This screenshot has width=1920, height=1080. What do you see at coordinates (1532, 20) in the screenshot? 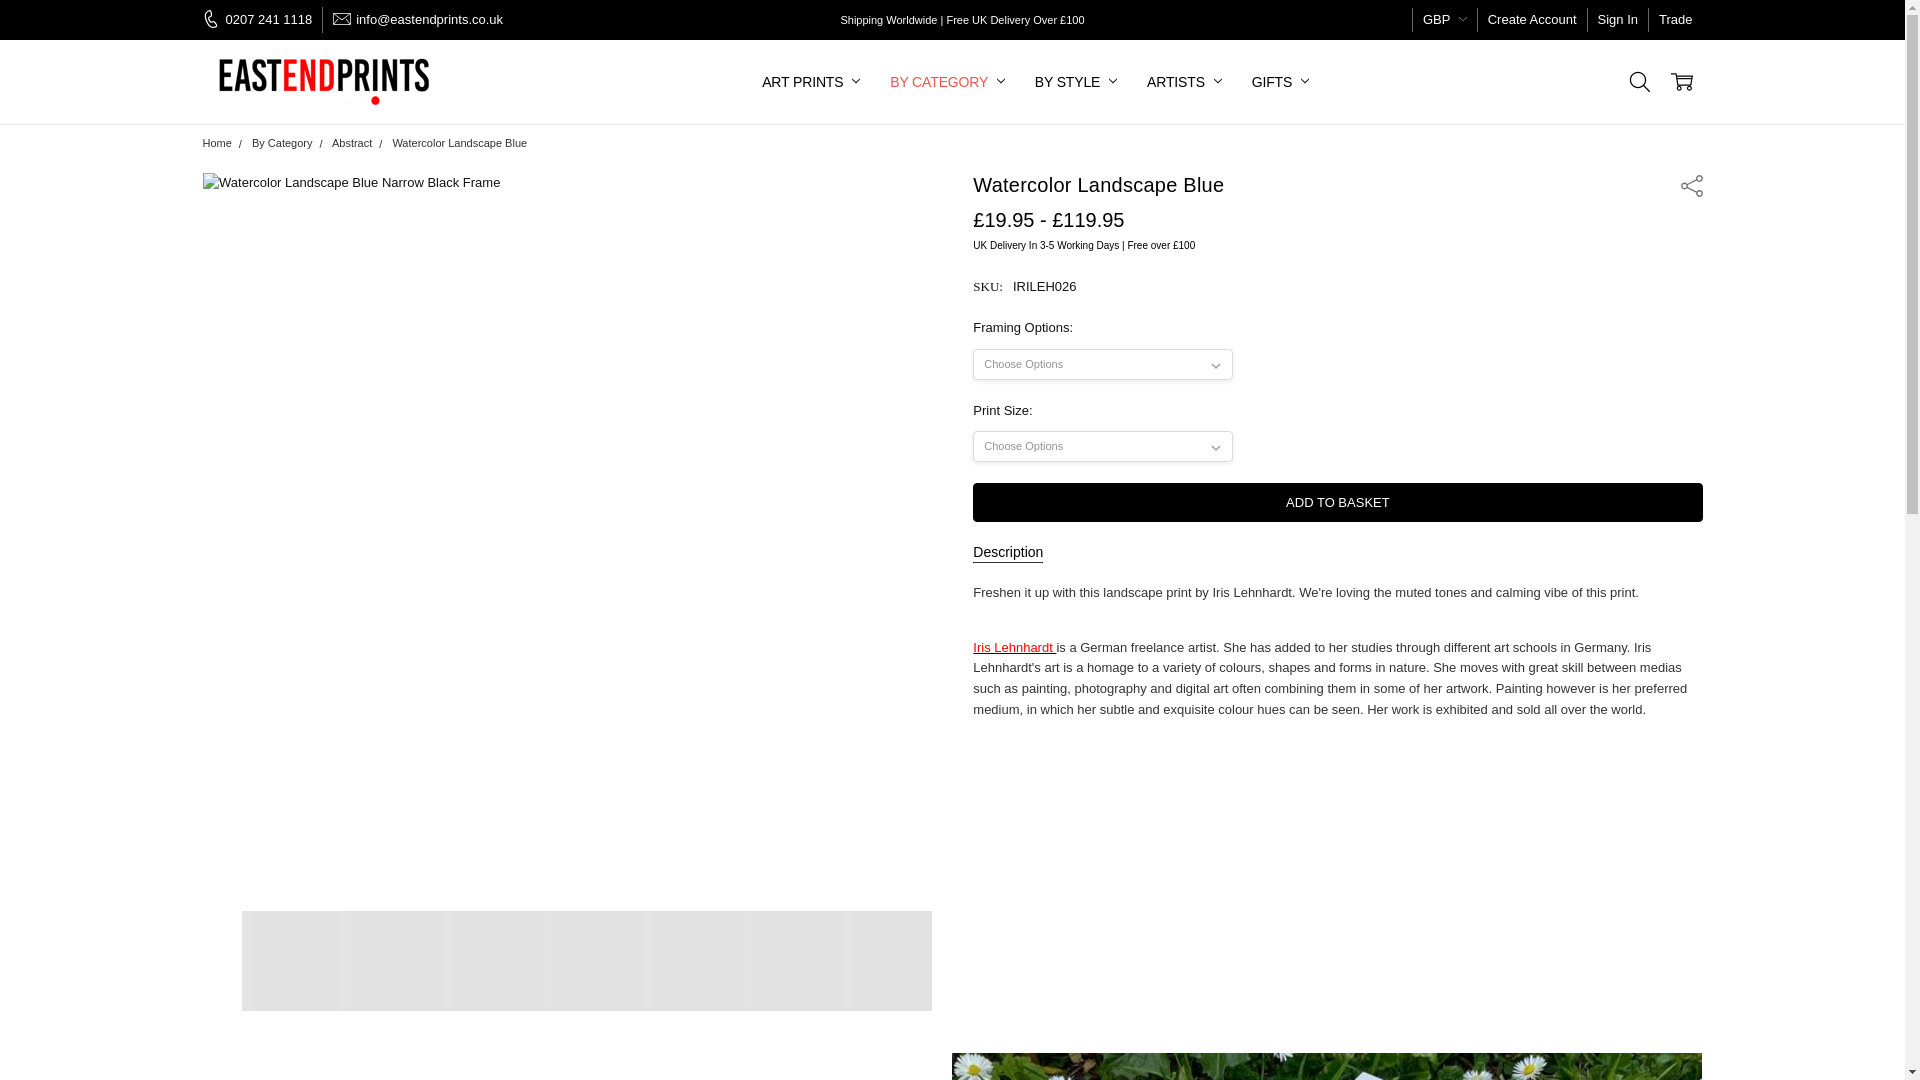
I see `Create Account` at bounding box center [1532, 20].